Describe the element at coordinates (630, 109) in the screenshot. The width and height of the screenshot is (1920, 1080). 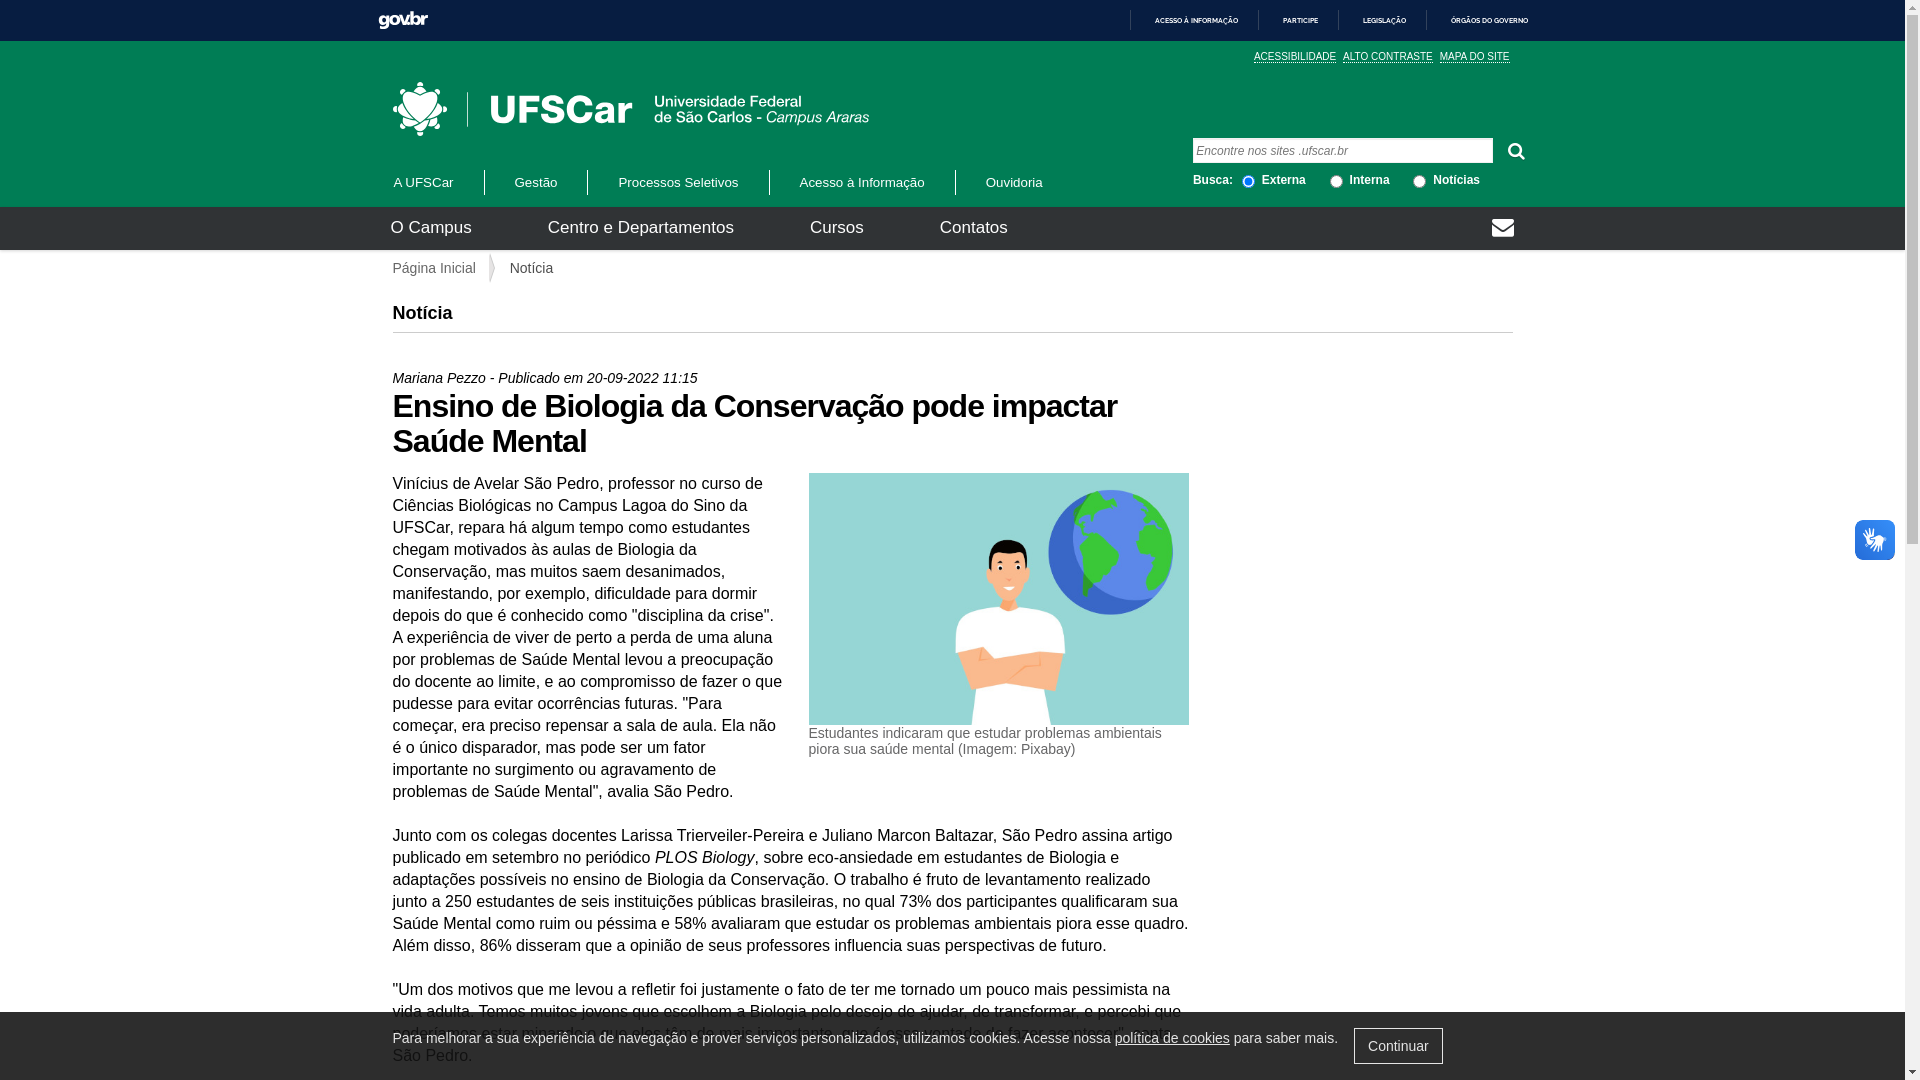
I see `UFSCar Campus Araras` at that location.